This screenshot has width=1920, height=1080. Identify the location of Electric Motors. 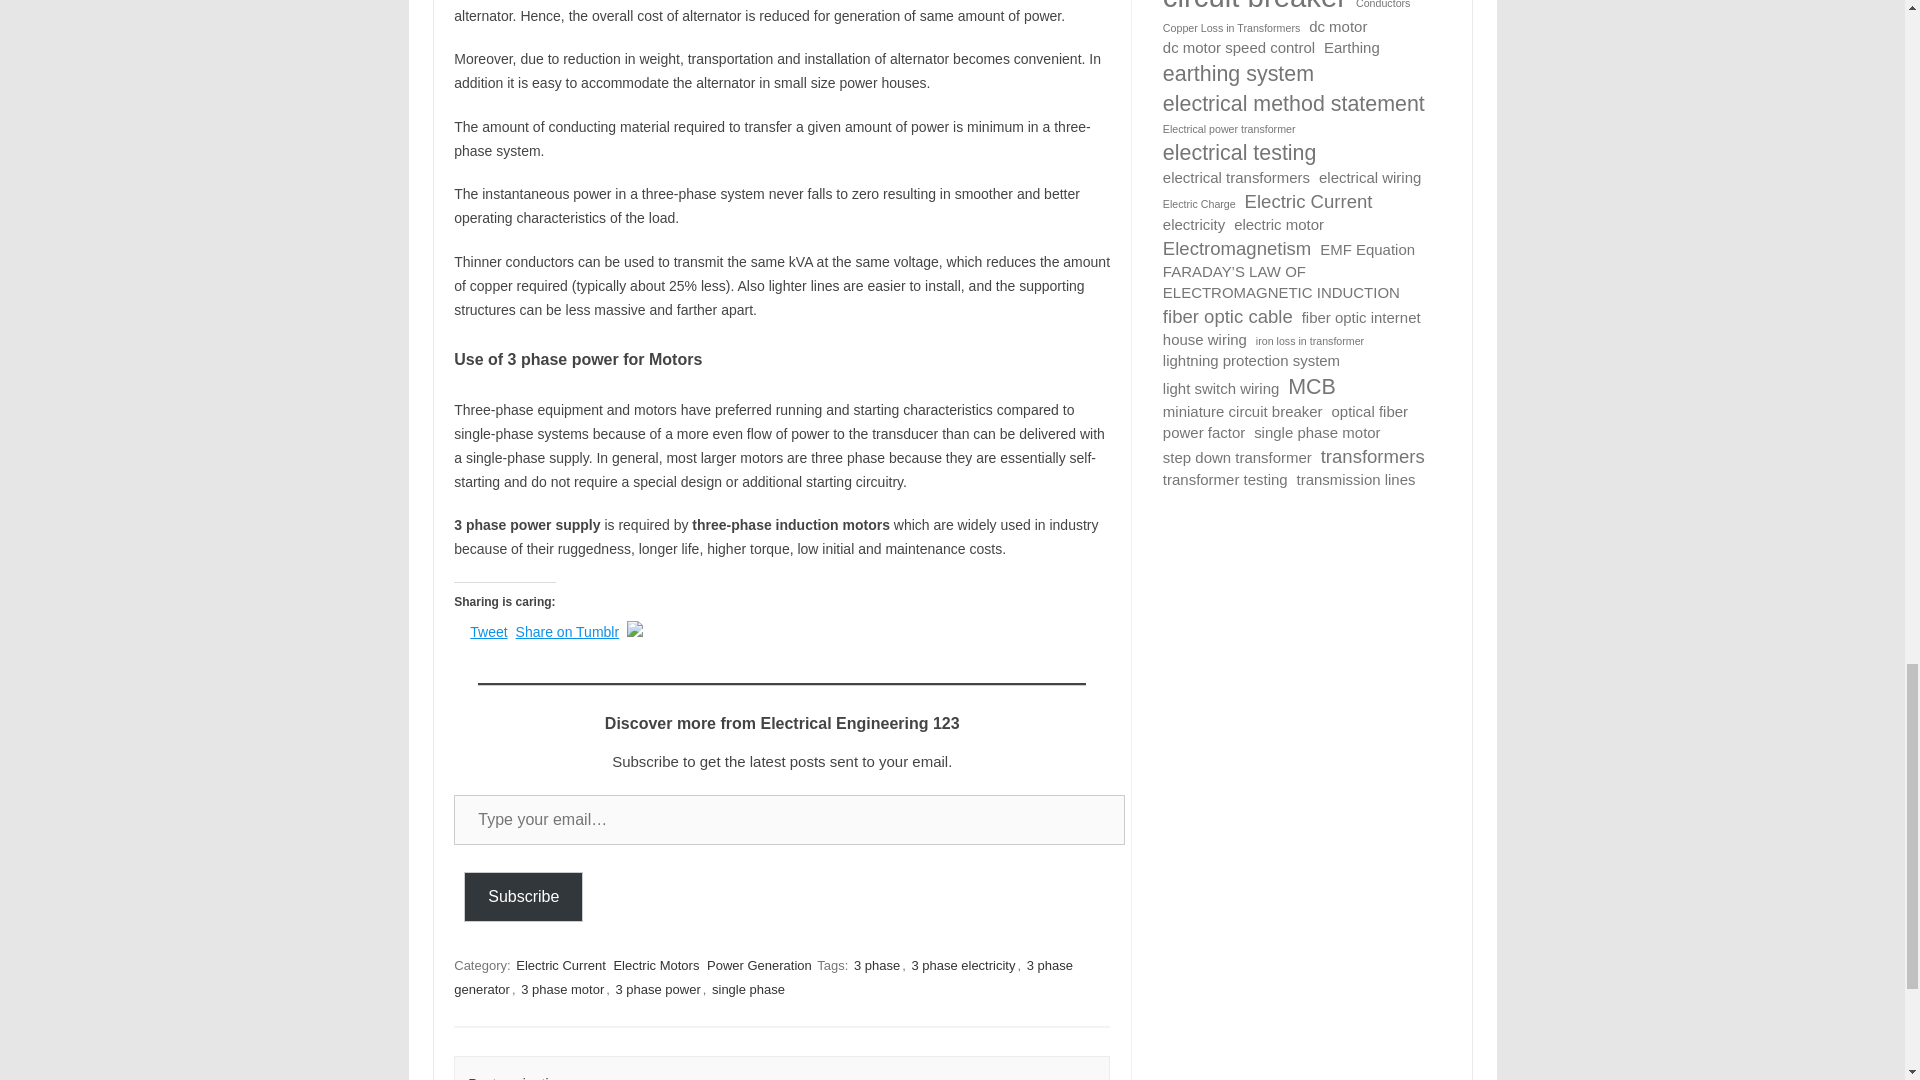
(655, 965).